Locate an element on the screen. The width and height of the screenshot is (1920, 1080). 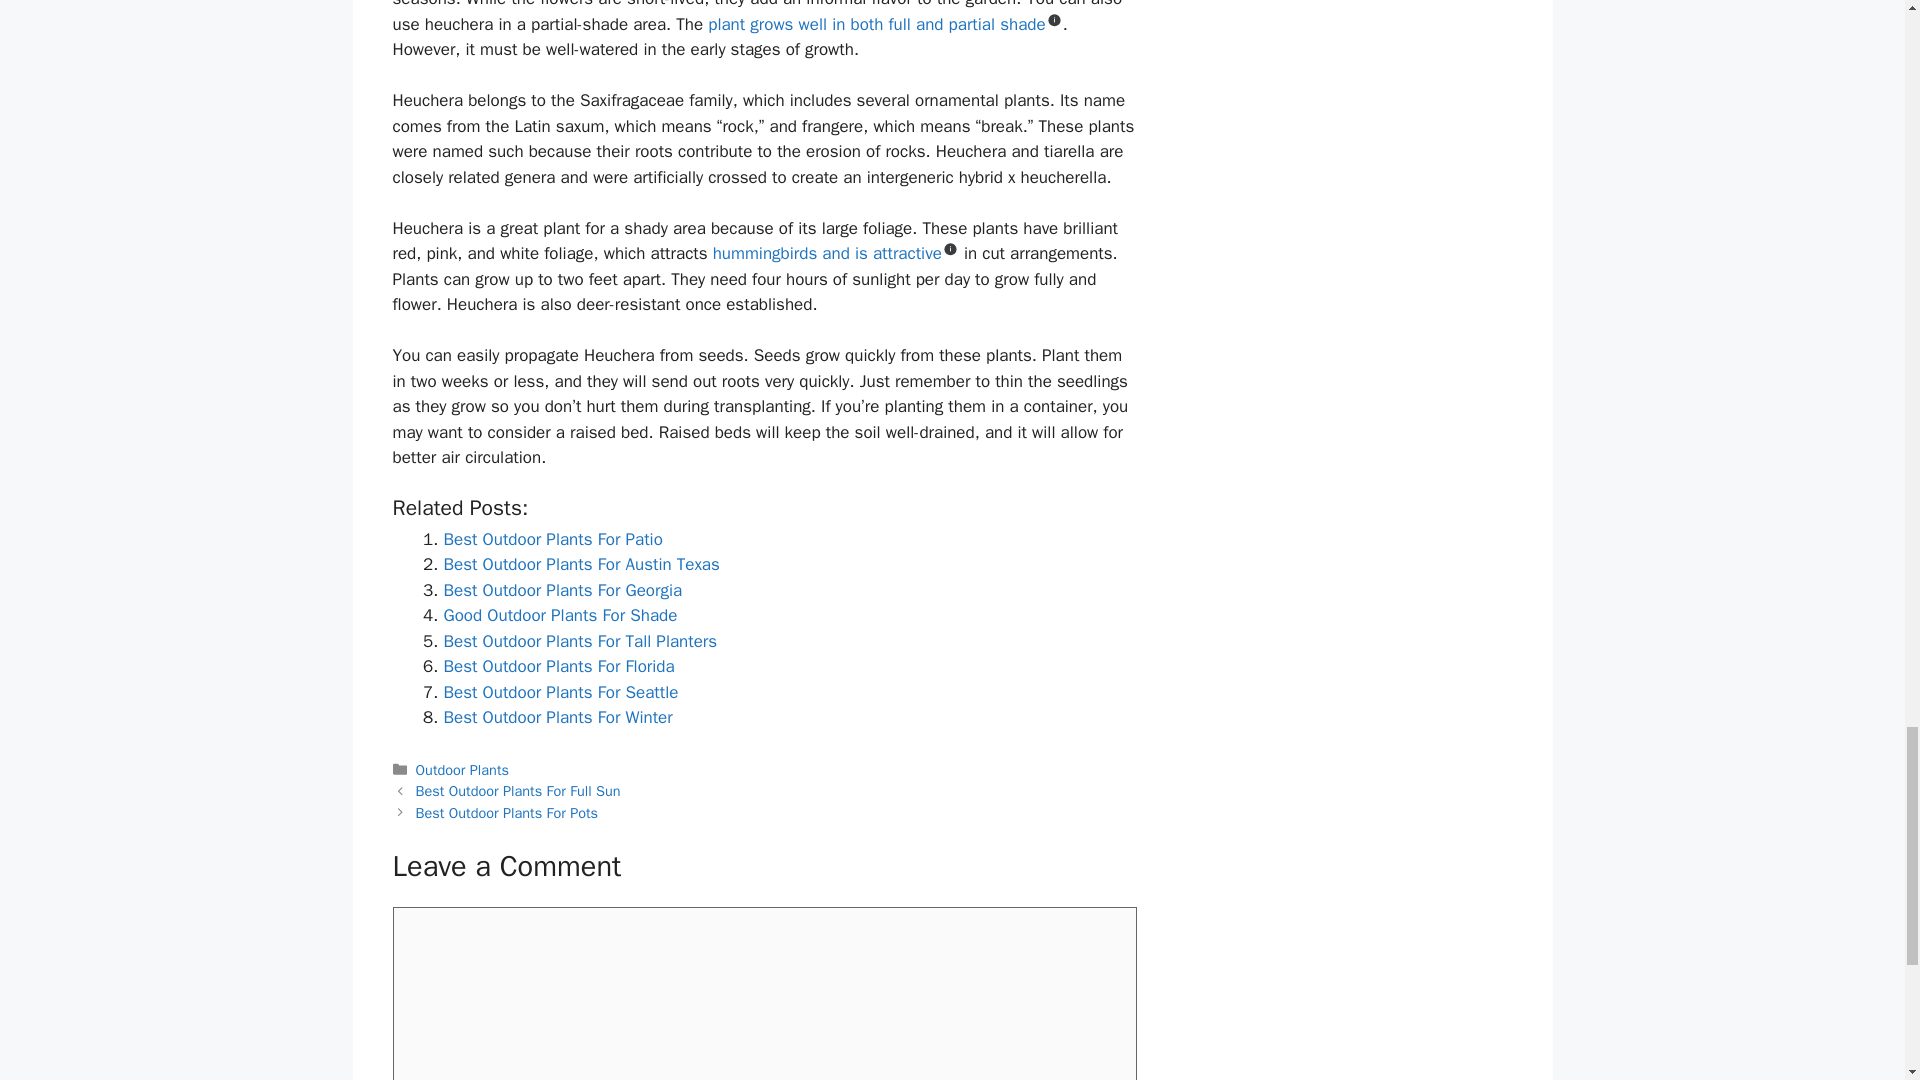
Best Outdoor Plants For Seattle is located at coordinates (561, 692).